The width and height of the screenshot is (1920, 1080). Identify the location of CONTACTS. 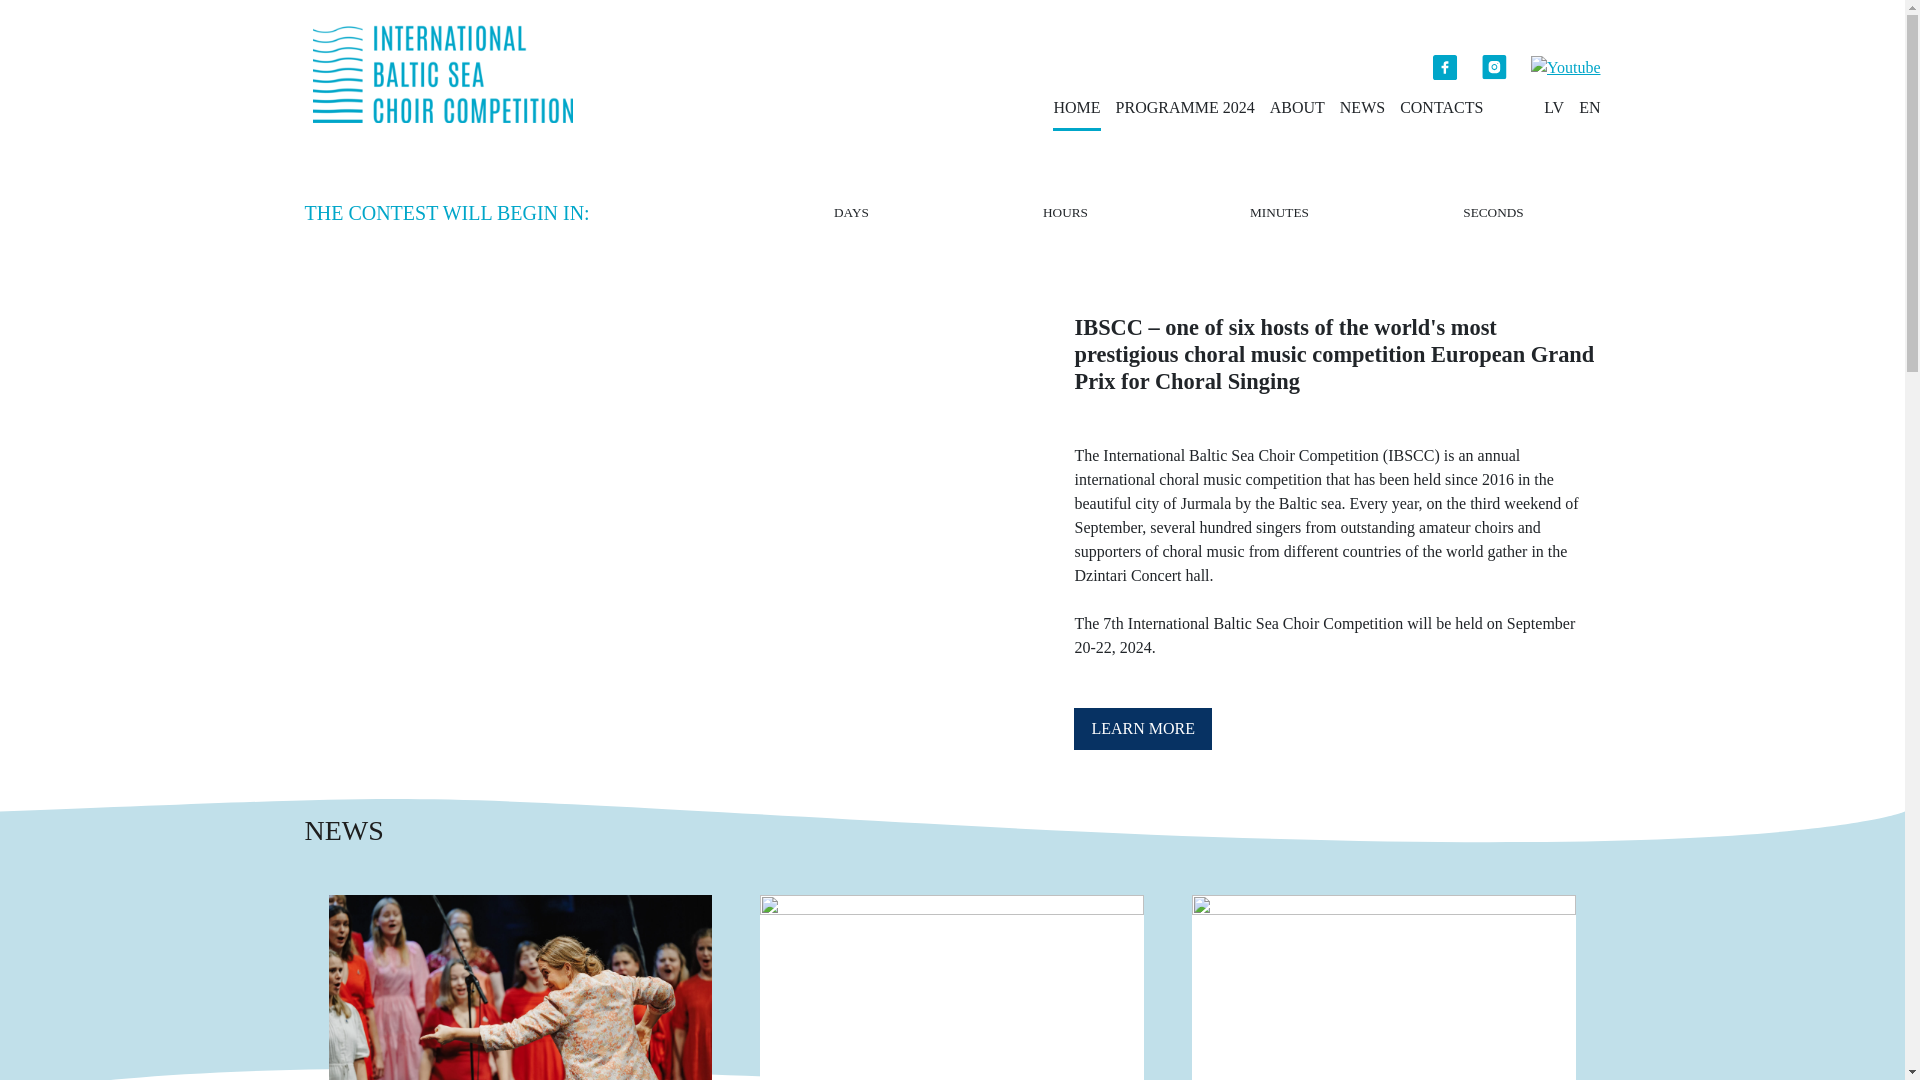
(1440, 108).